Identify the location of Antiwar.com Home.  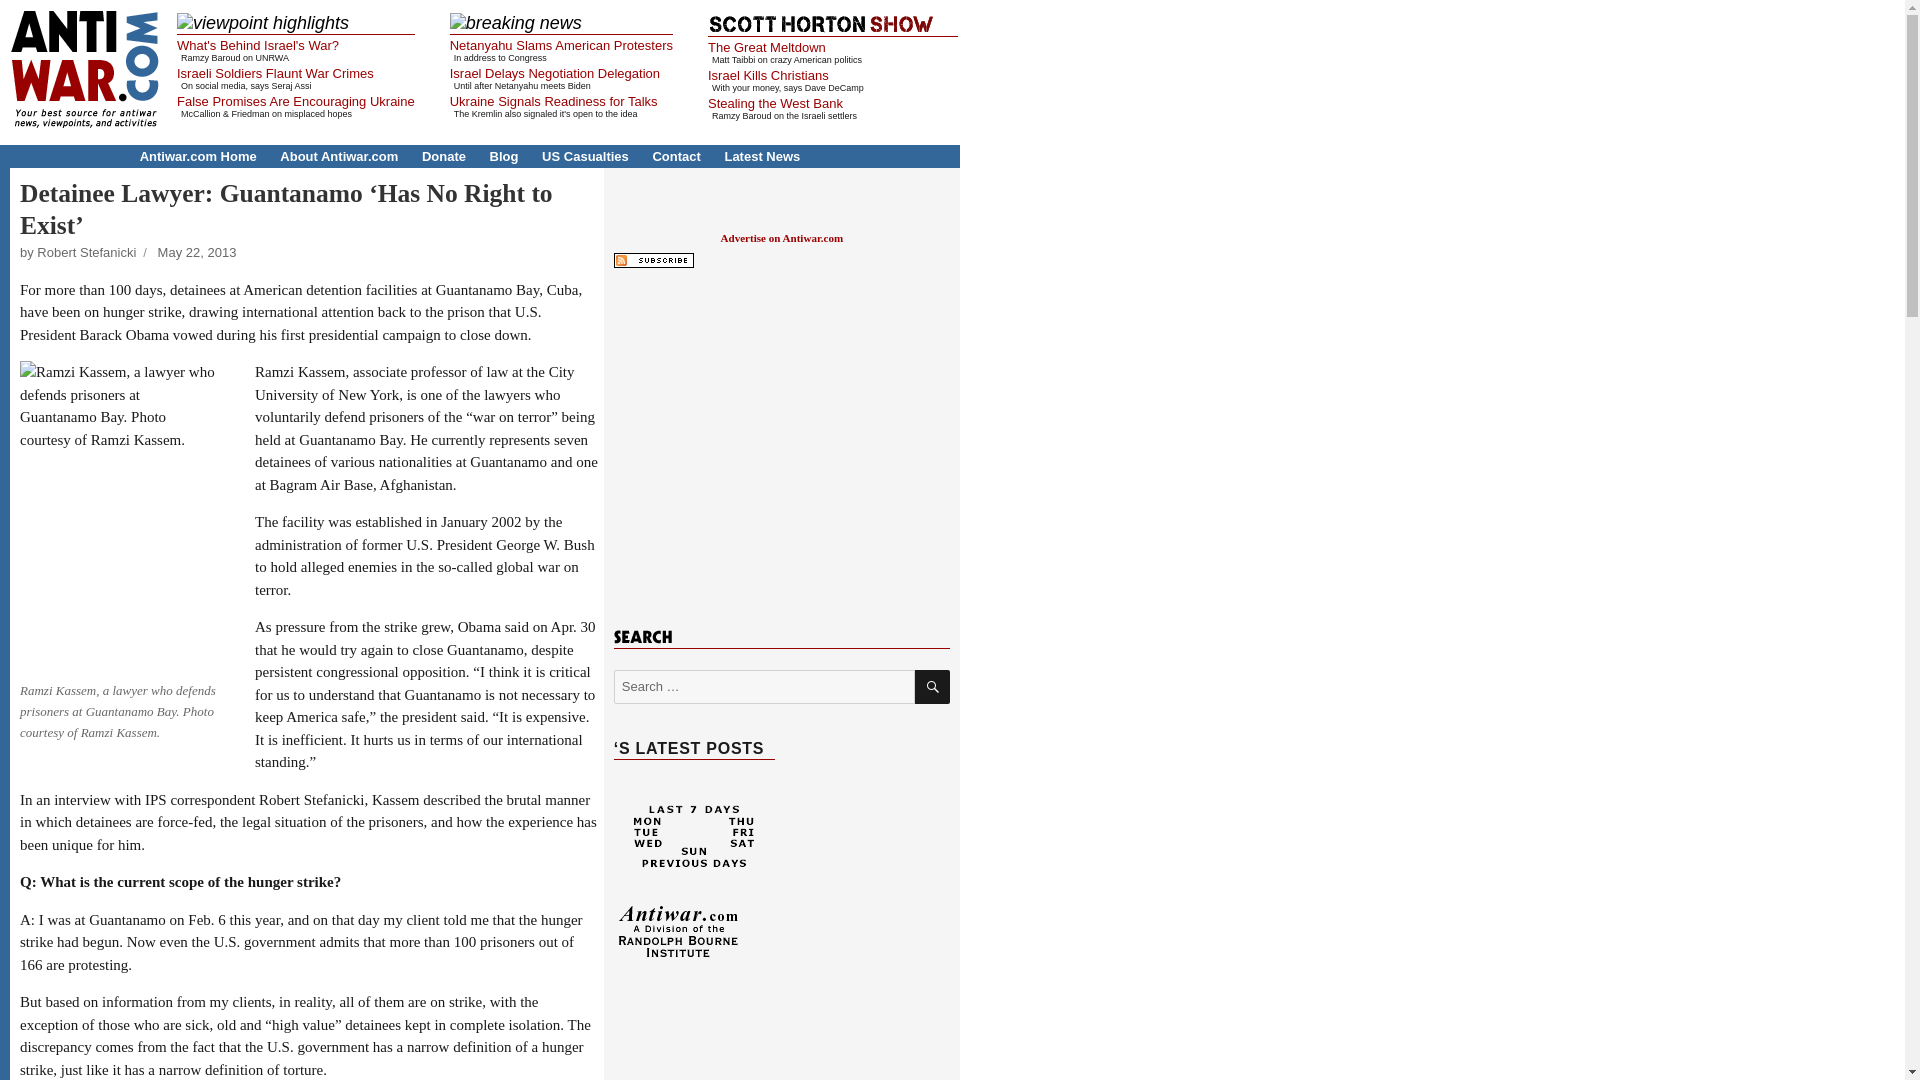
(198, 156).